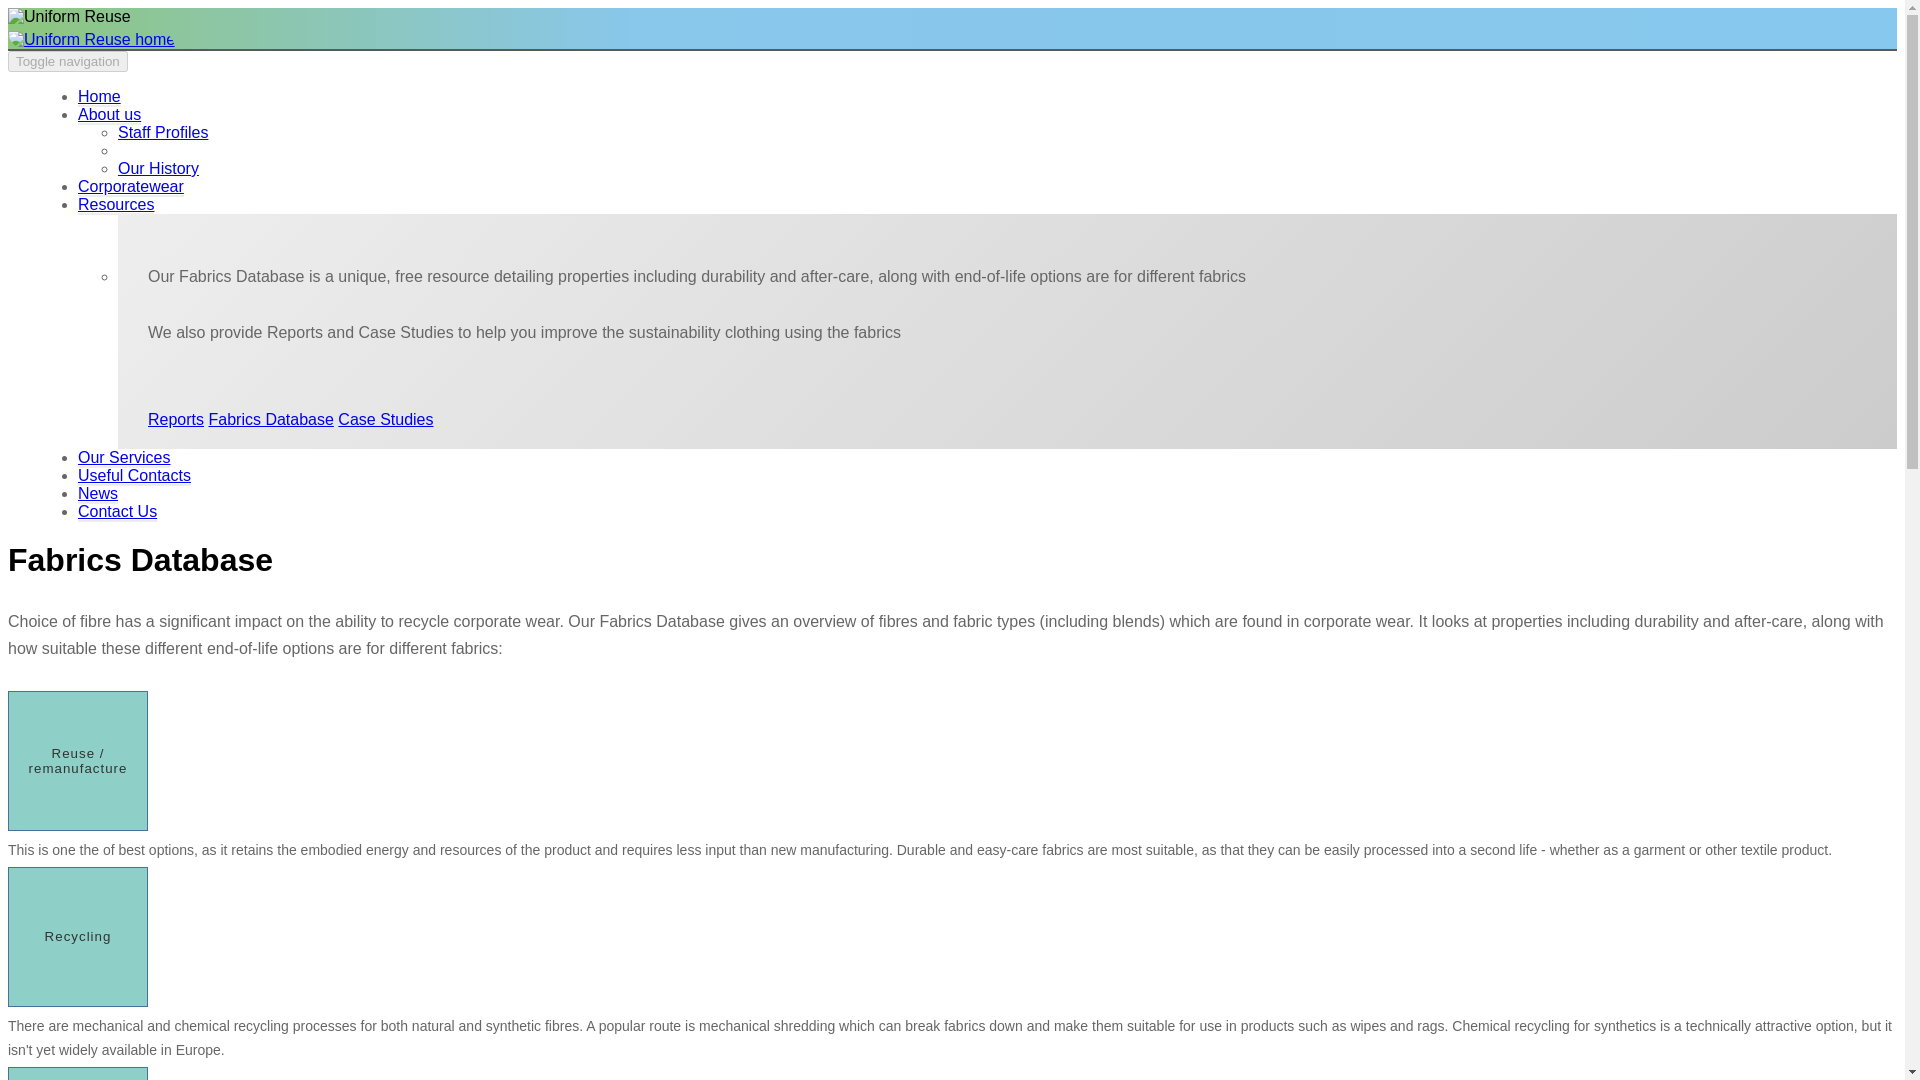 The image size is (1920, 1080). Describe the element at coordinates (158, 168) in the screenshot. I see `Our History` at that location.